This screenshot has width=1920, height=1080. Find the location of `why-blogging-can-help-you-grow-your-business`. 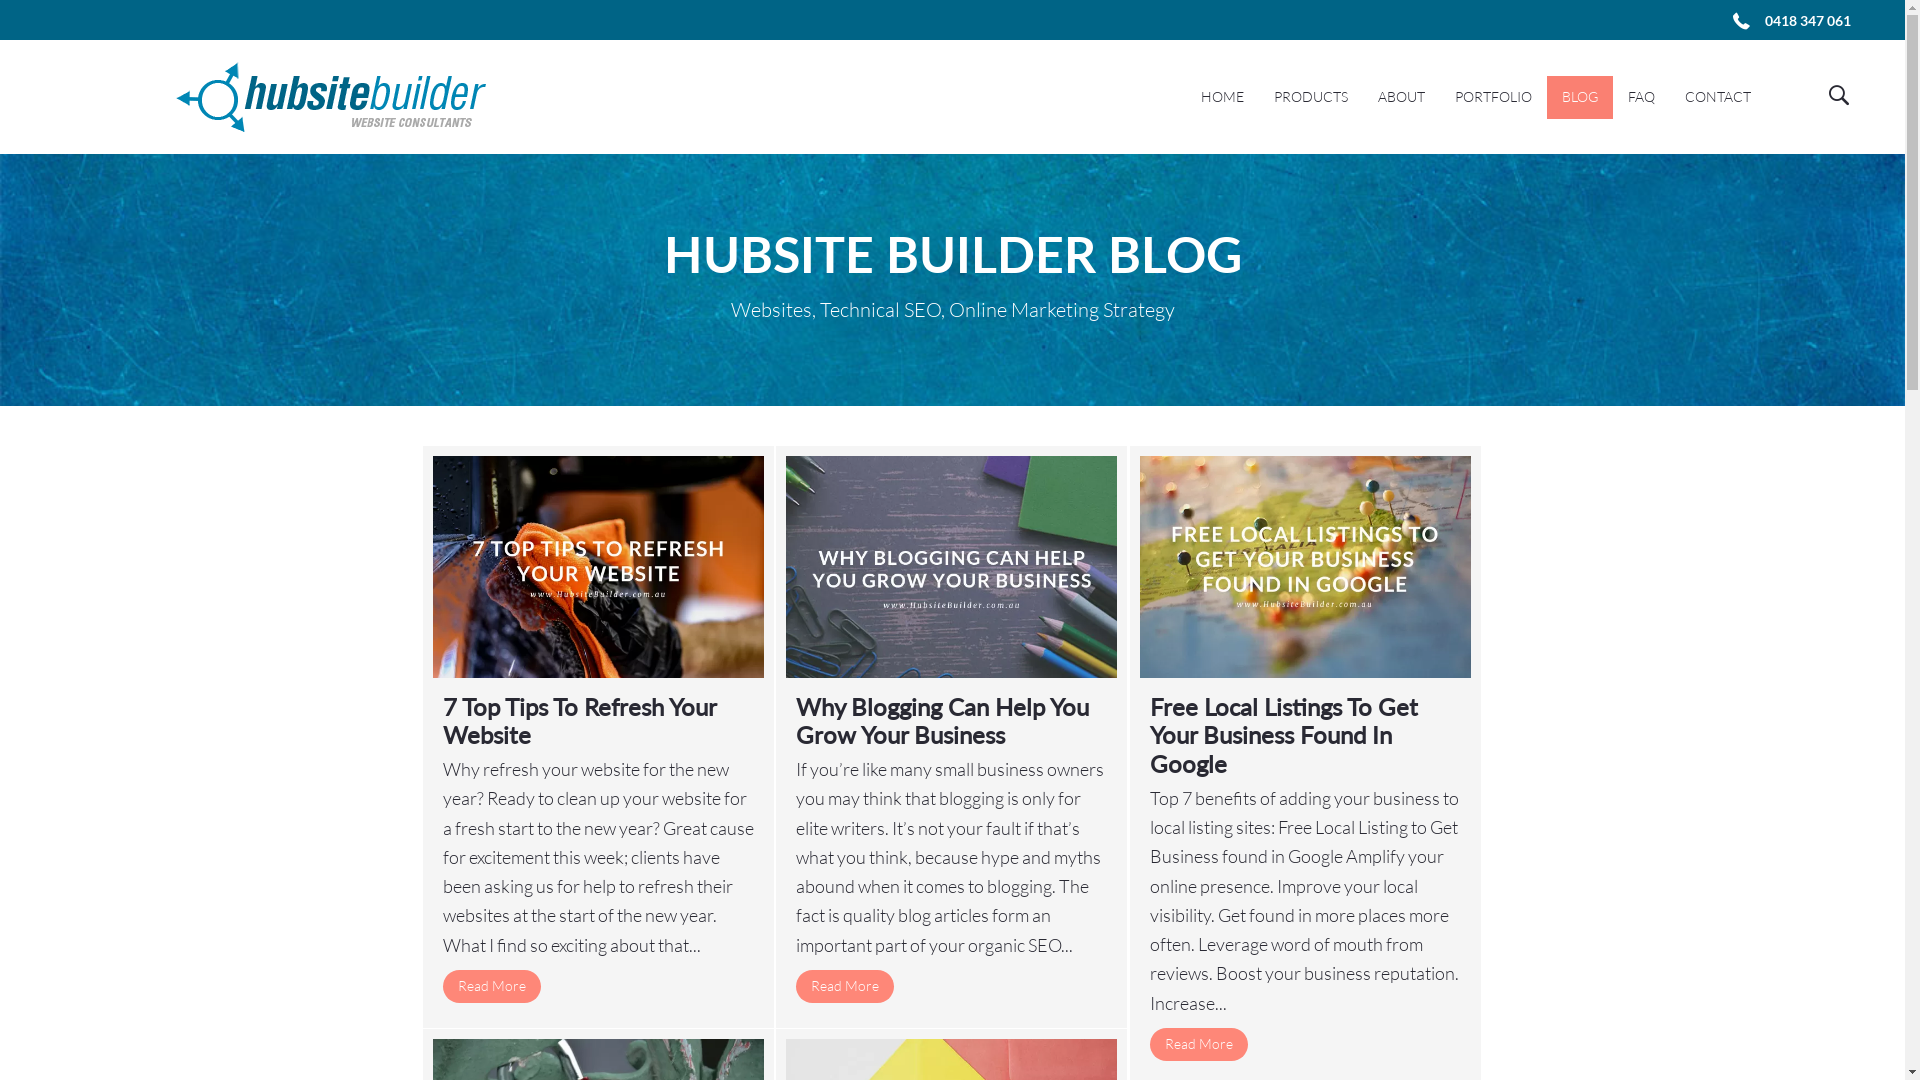

why-blogging-can-help-you-grow-your-business is located at coordinates (952, 566).